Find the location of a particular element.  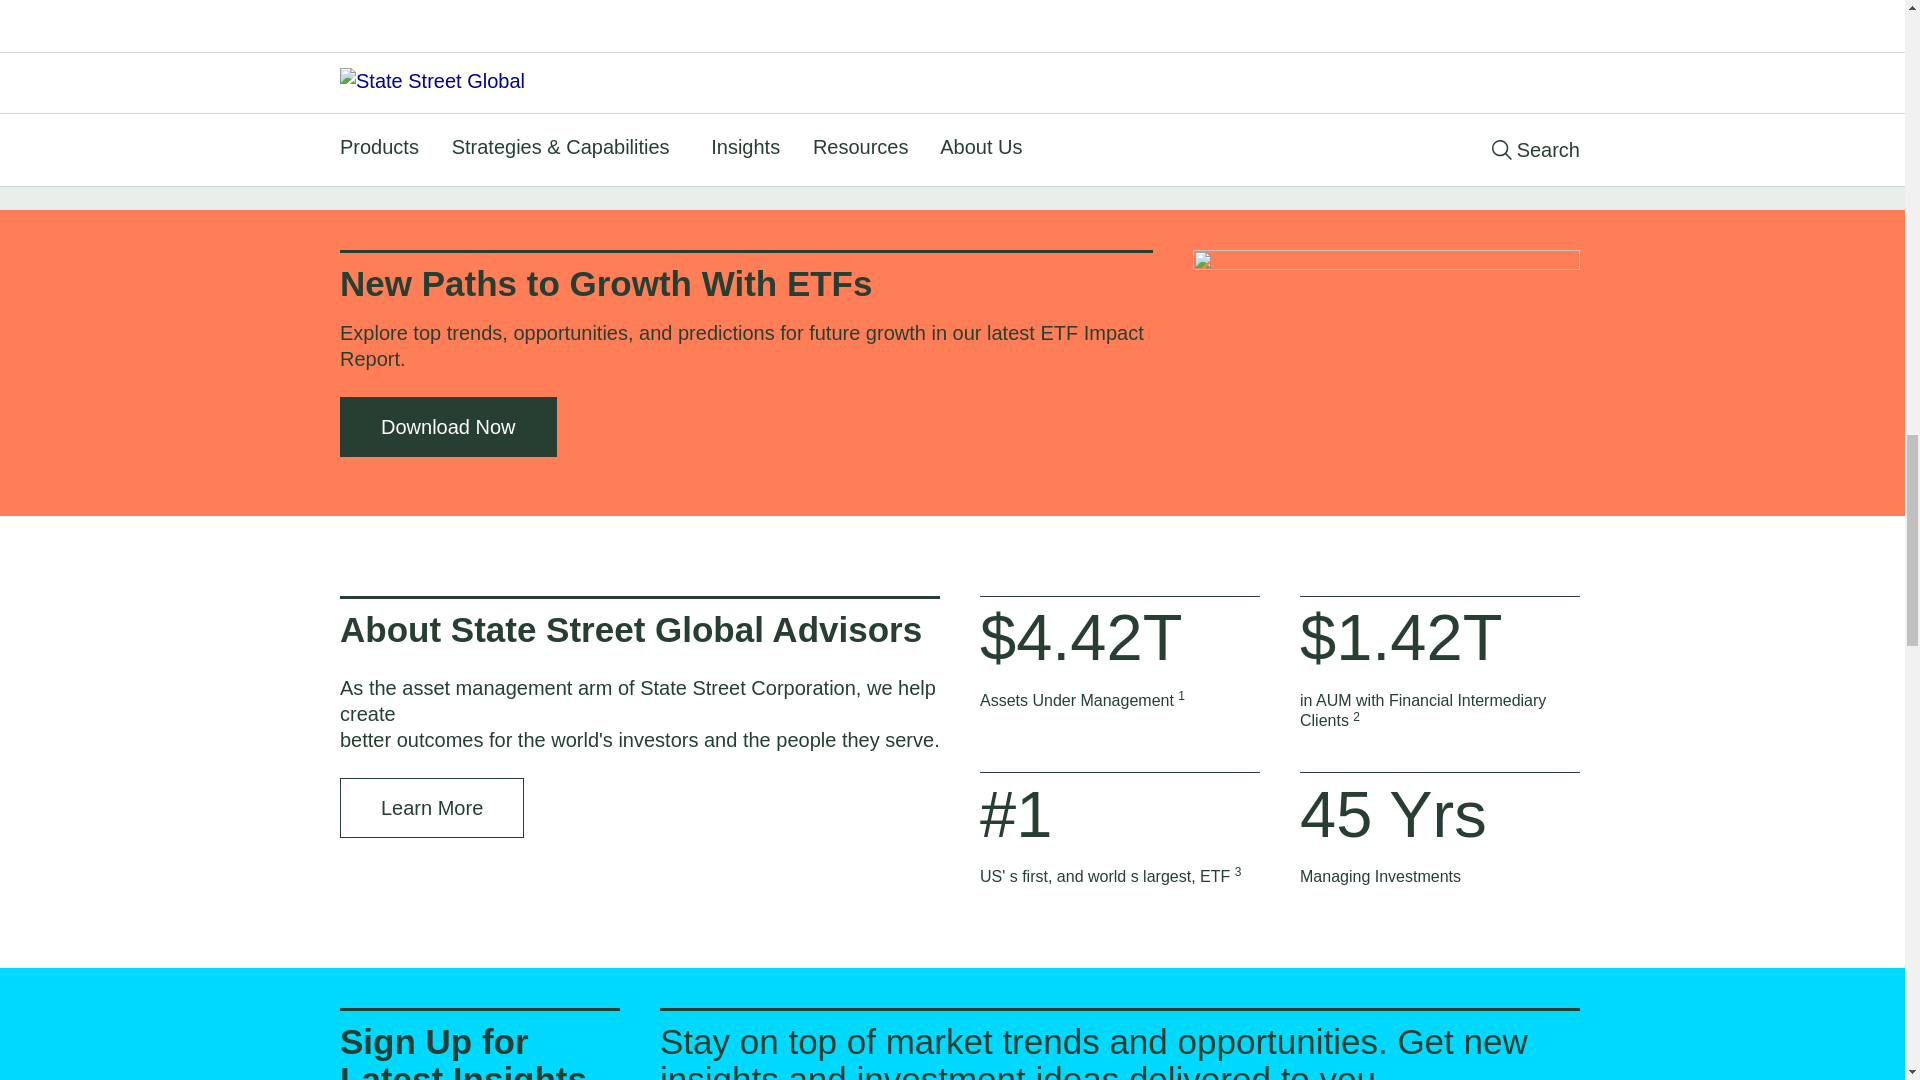

Learn More is located at coordinates (432, 808).